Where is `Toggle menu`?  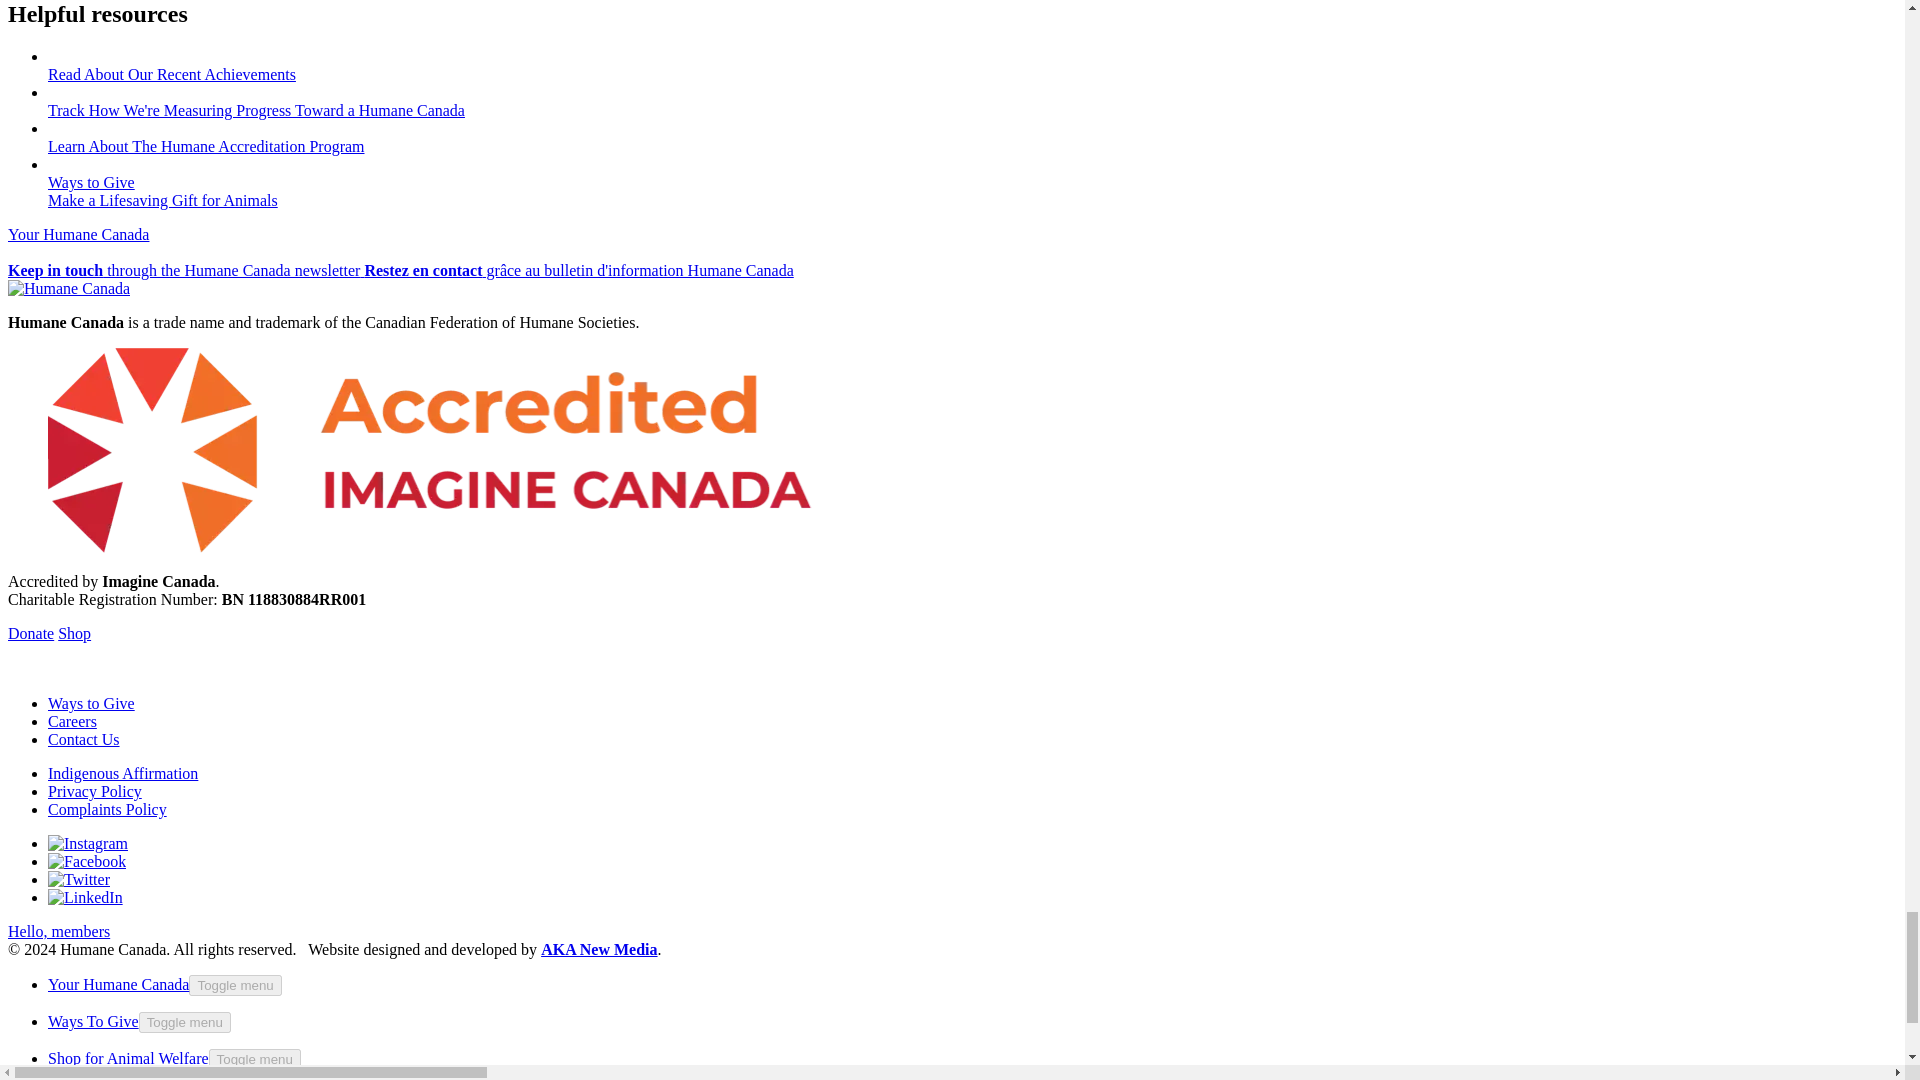 Toggle menu is located at coordinates (234, 985).